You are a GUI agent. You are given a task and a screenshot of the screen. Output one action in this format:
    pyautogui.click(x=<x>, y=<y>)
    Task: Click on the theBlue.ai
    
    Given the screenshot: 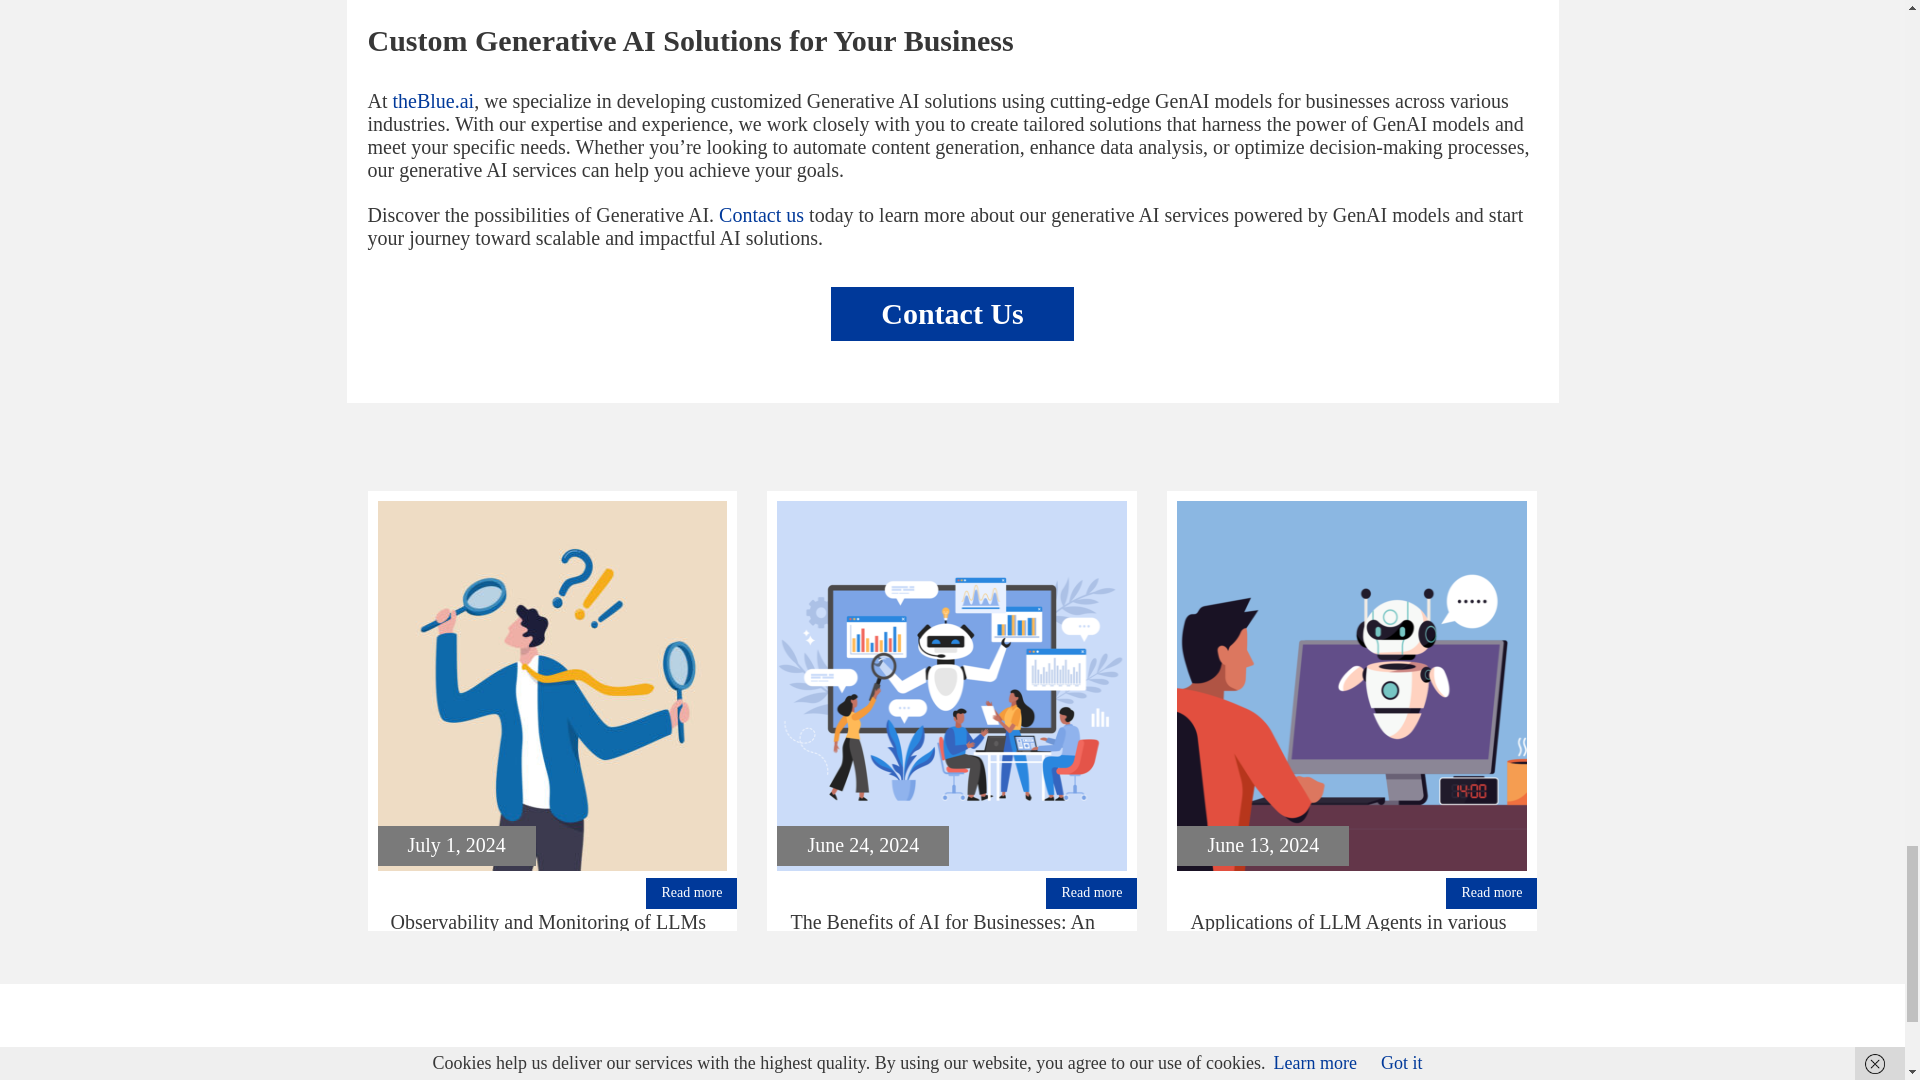 What is the action you would take?
    pyautogui.click(x=432, y=100)
    